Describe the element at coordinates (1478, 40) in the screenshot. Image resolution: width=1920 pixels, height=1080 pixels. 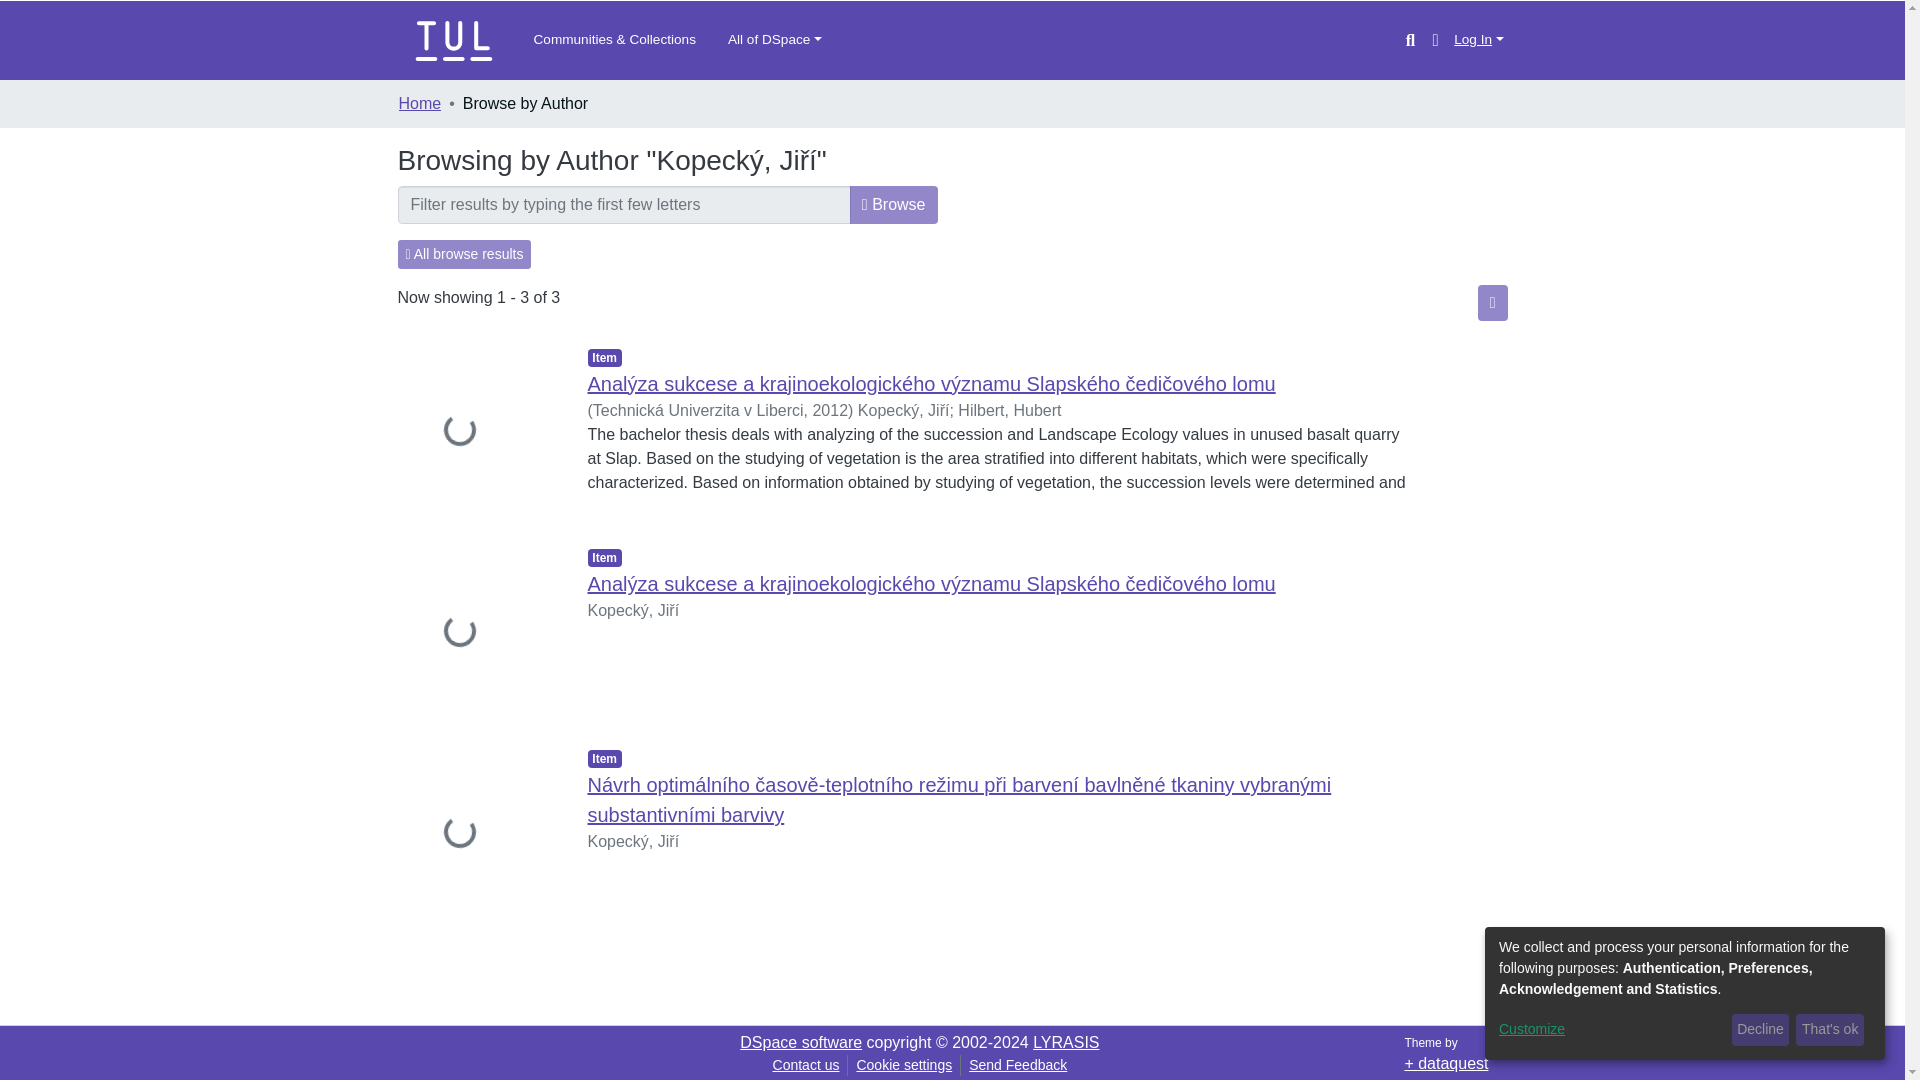
I see `Log In` at that location.